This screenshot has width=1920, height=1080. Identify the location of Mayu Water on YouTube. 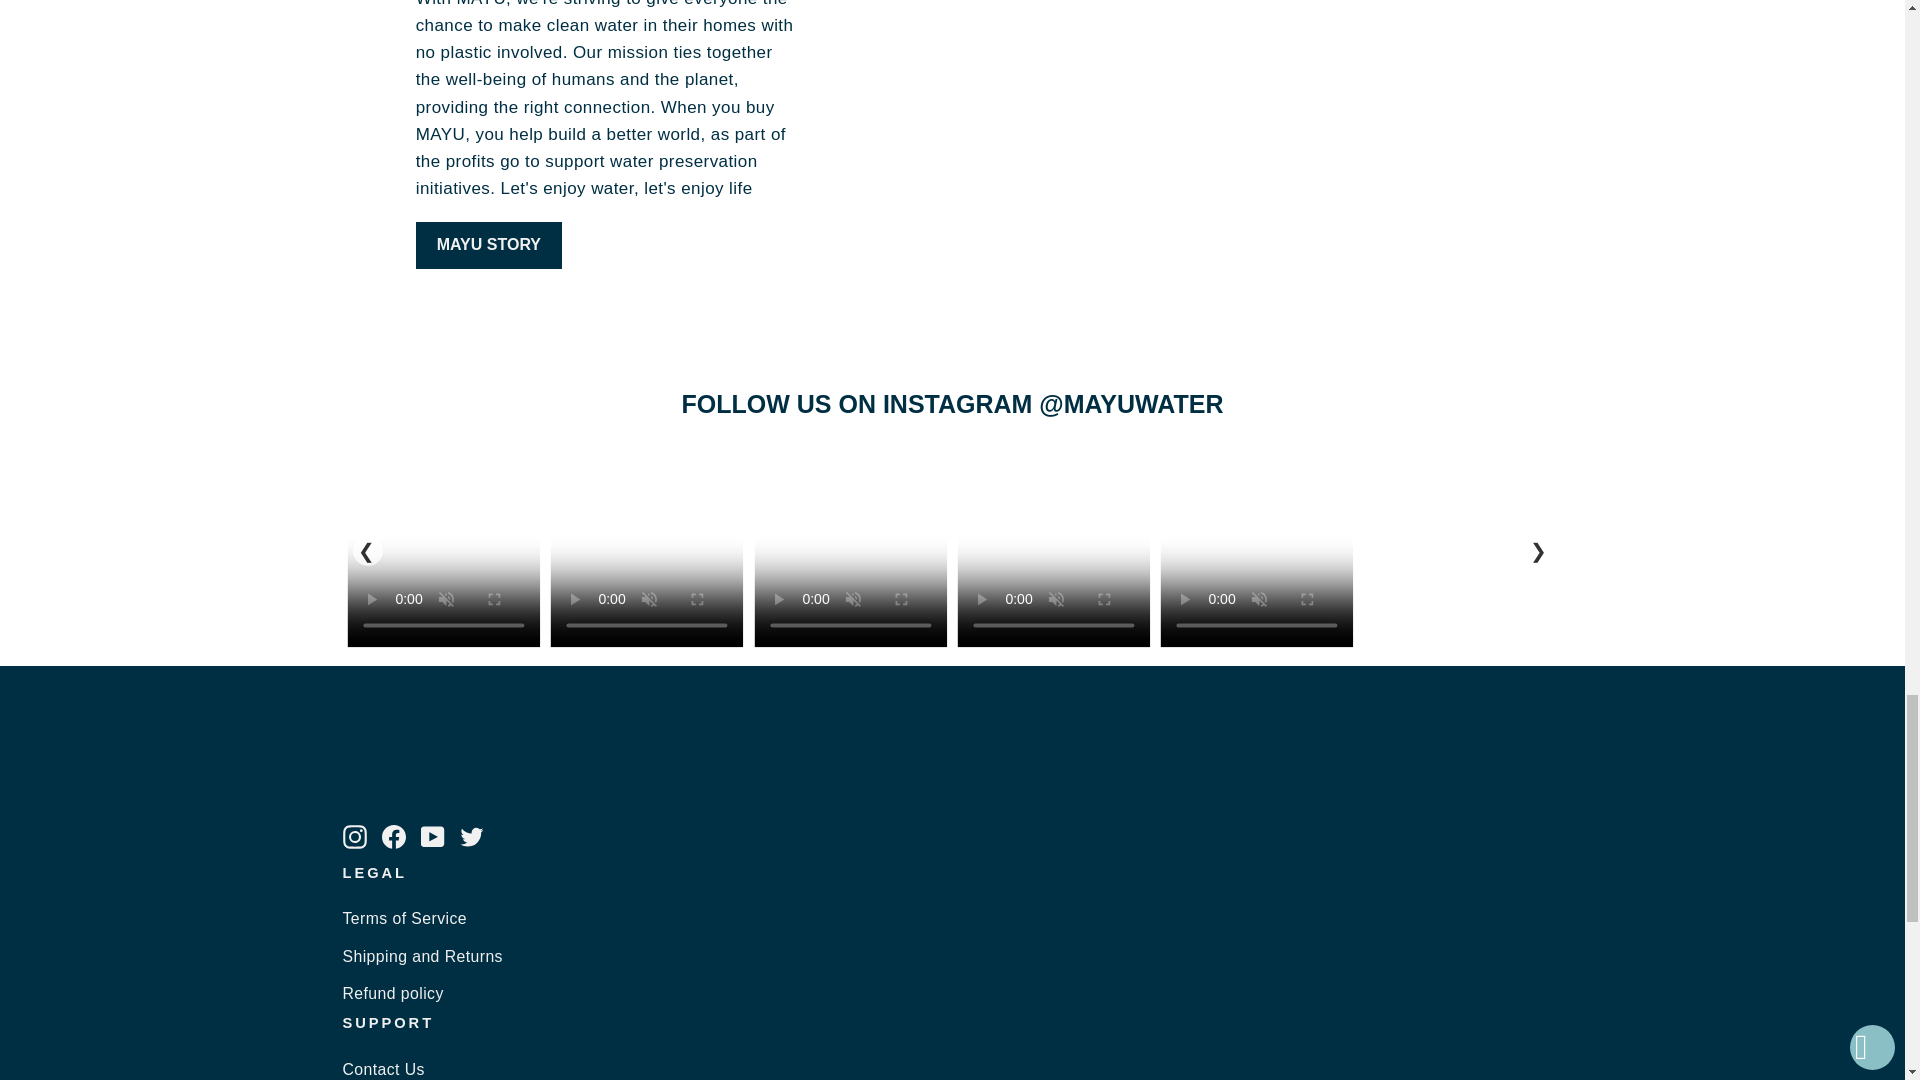
(432, 834).